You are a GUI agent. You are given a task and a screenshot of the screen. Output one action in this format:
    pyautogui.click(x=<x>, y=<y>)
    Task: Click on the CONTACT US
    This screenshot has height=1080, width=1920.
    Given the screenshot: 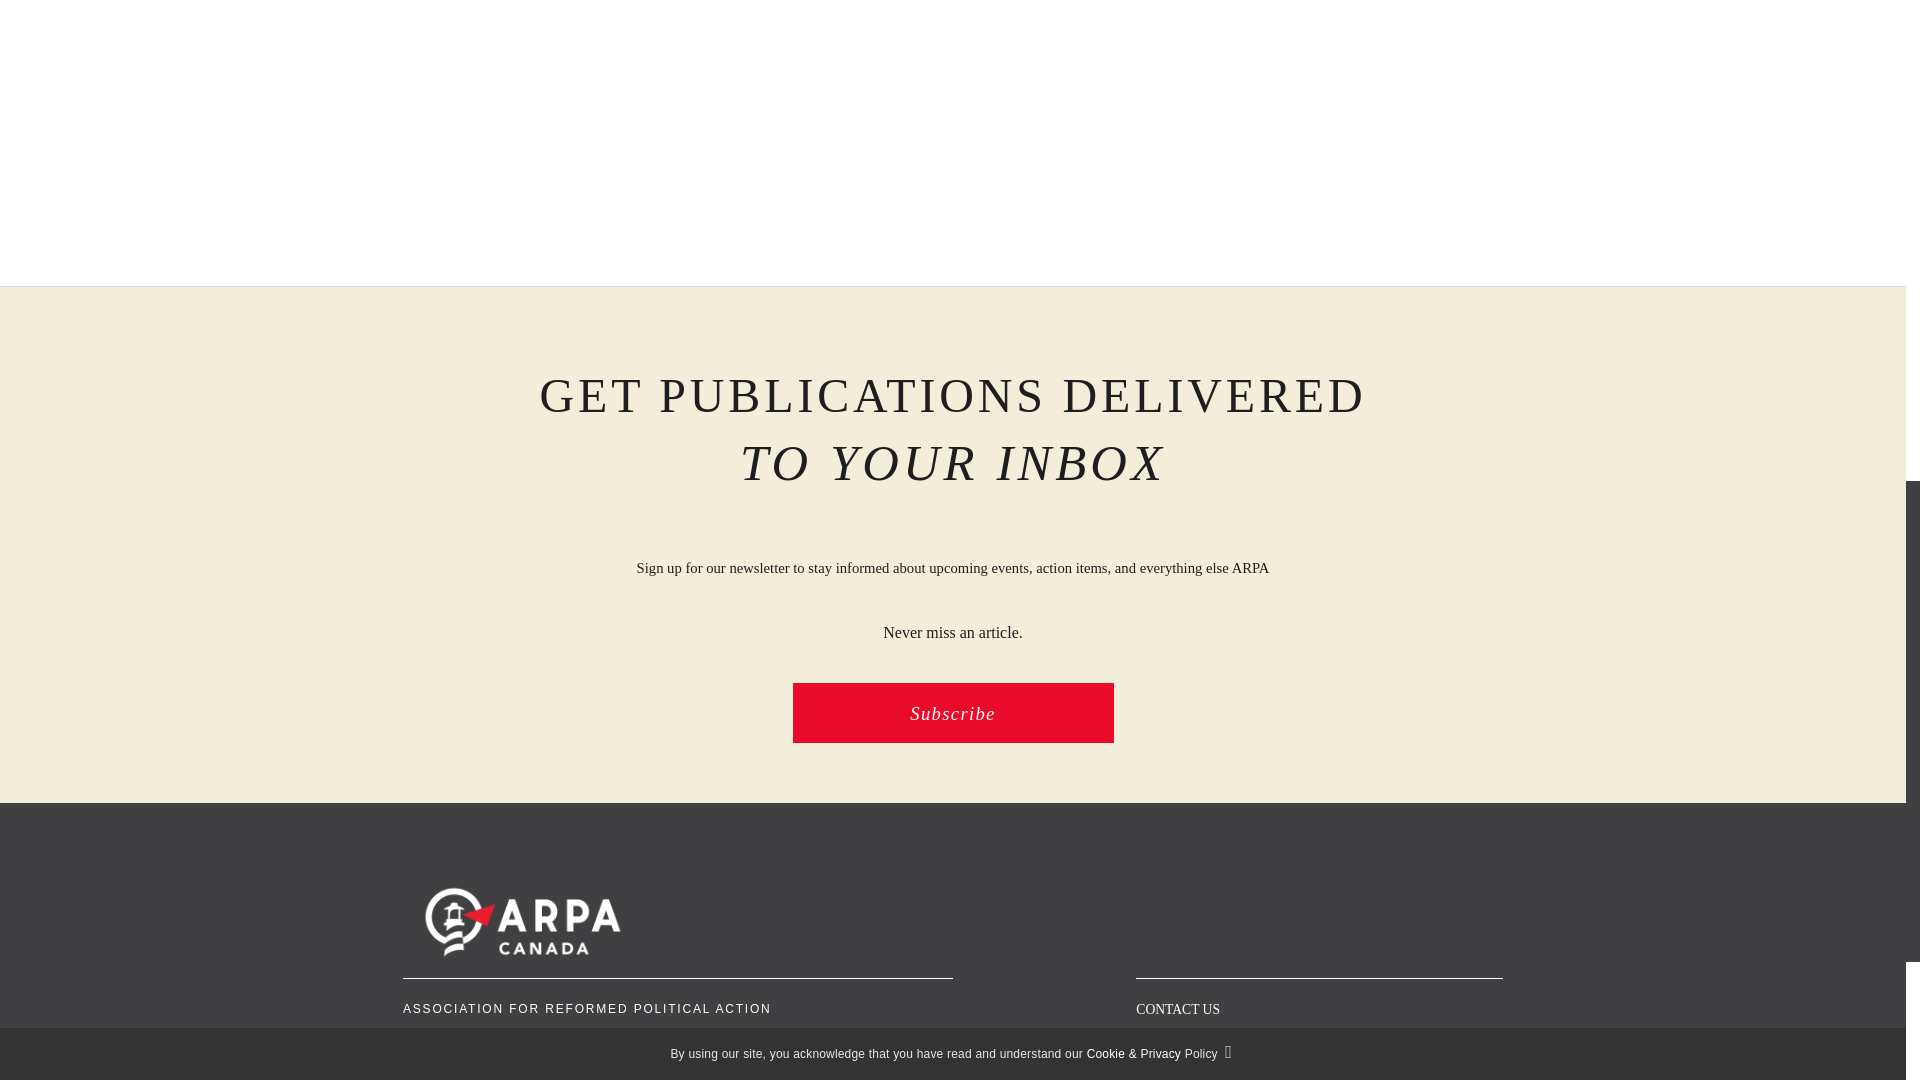 What is the action you would take?
    pyautogui.click(x=1178, y=1010)
    